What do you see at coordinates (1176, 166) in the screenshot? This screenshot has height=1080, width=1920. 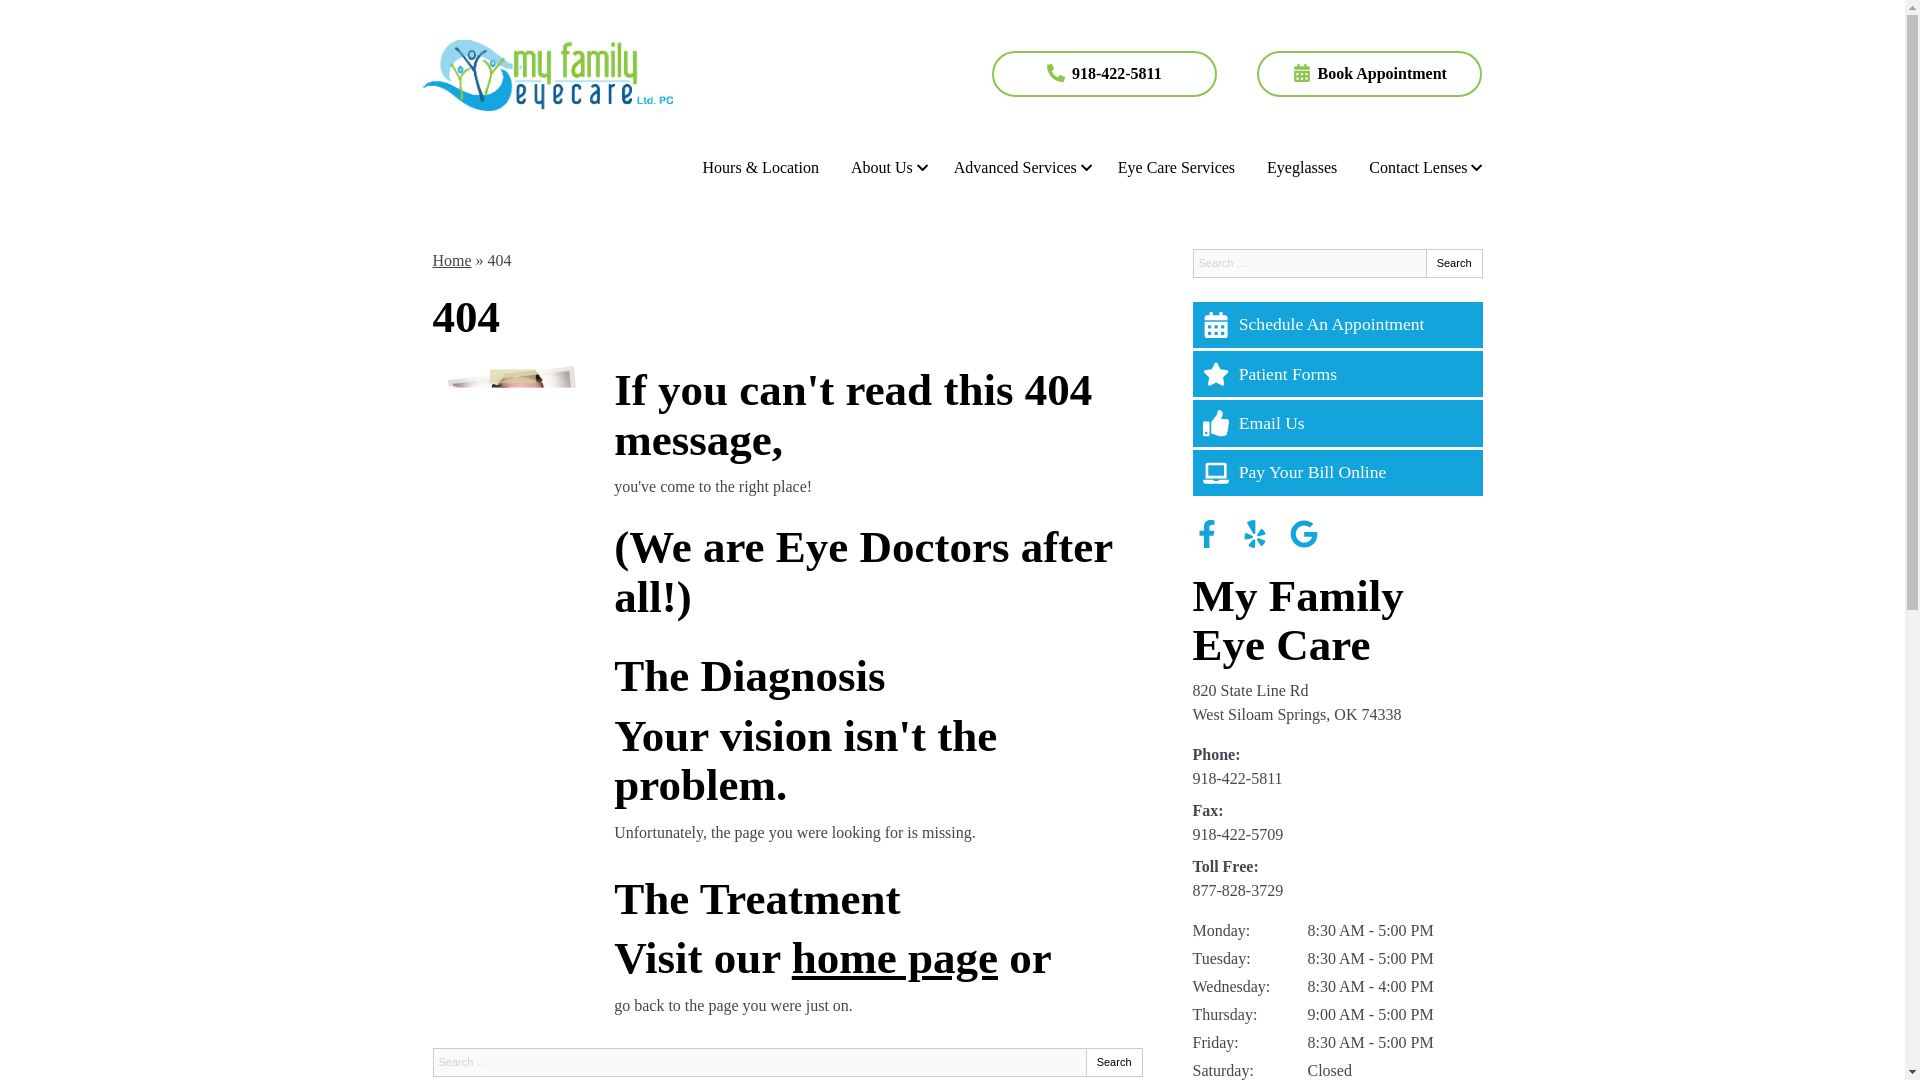 I see `Eye Care Services` at bounding box center [1176, 166].